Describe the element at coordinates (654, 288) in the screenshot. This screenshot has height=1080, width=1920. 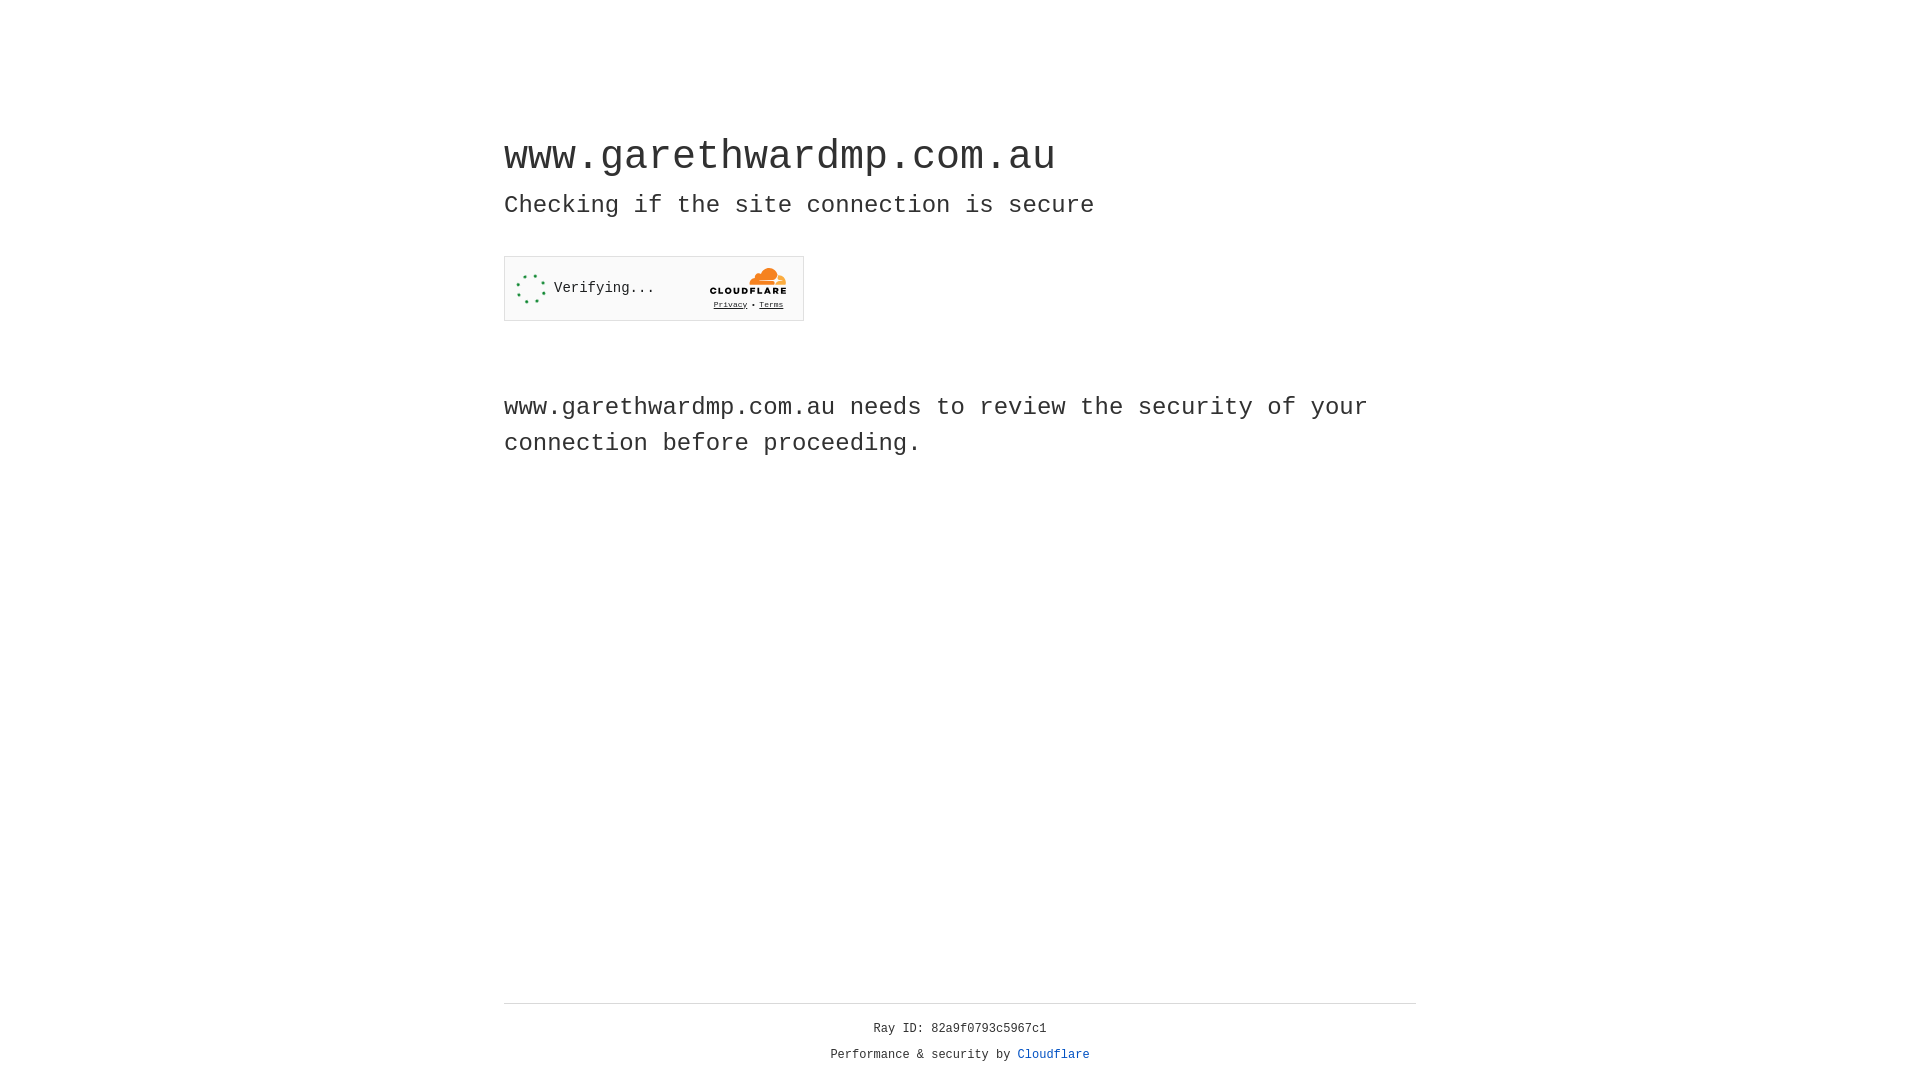
I see `Widget containing a Cloudflare security challenge` at that location.